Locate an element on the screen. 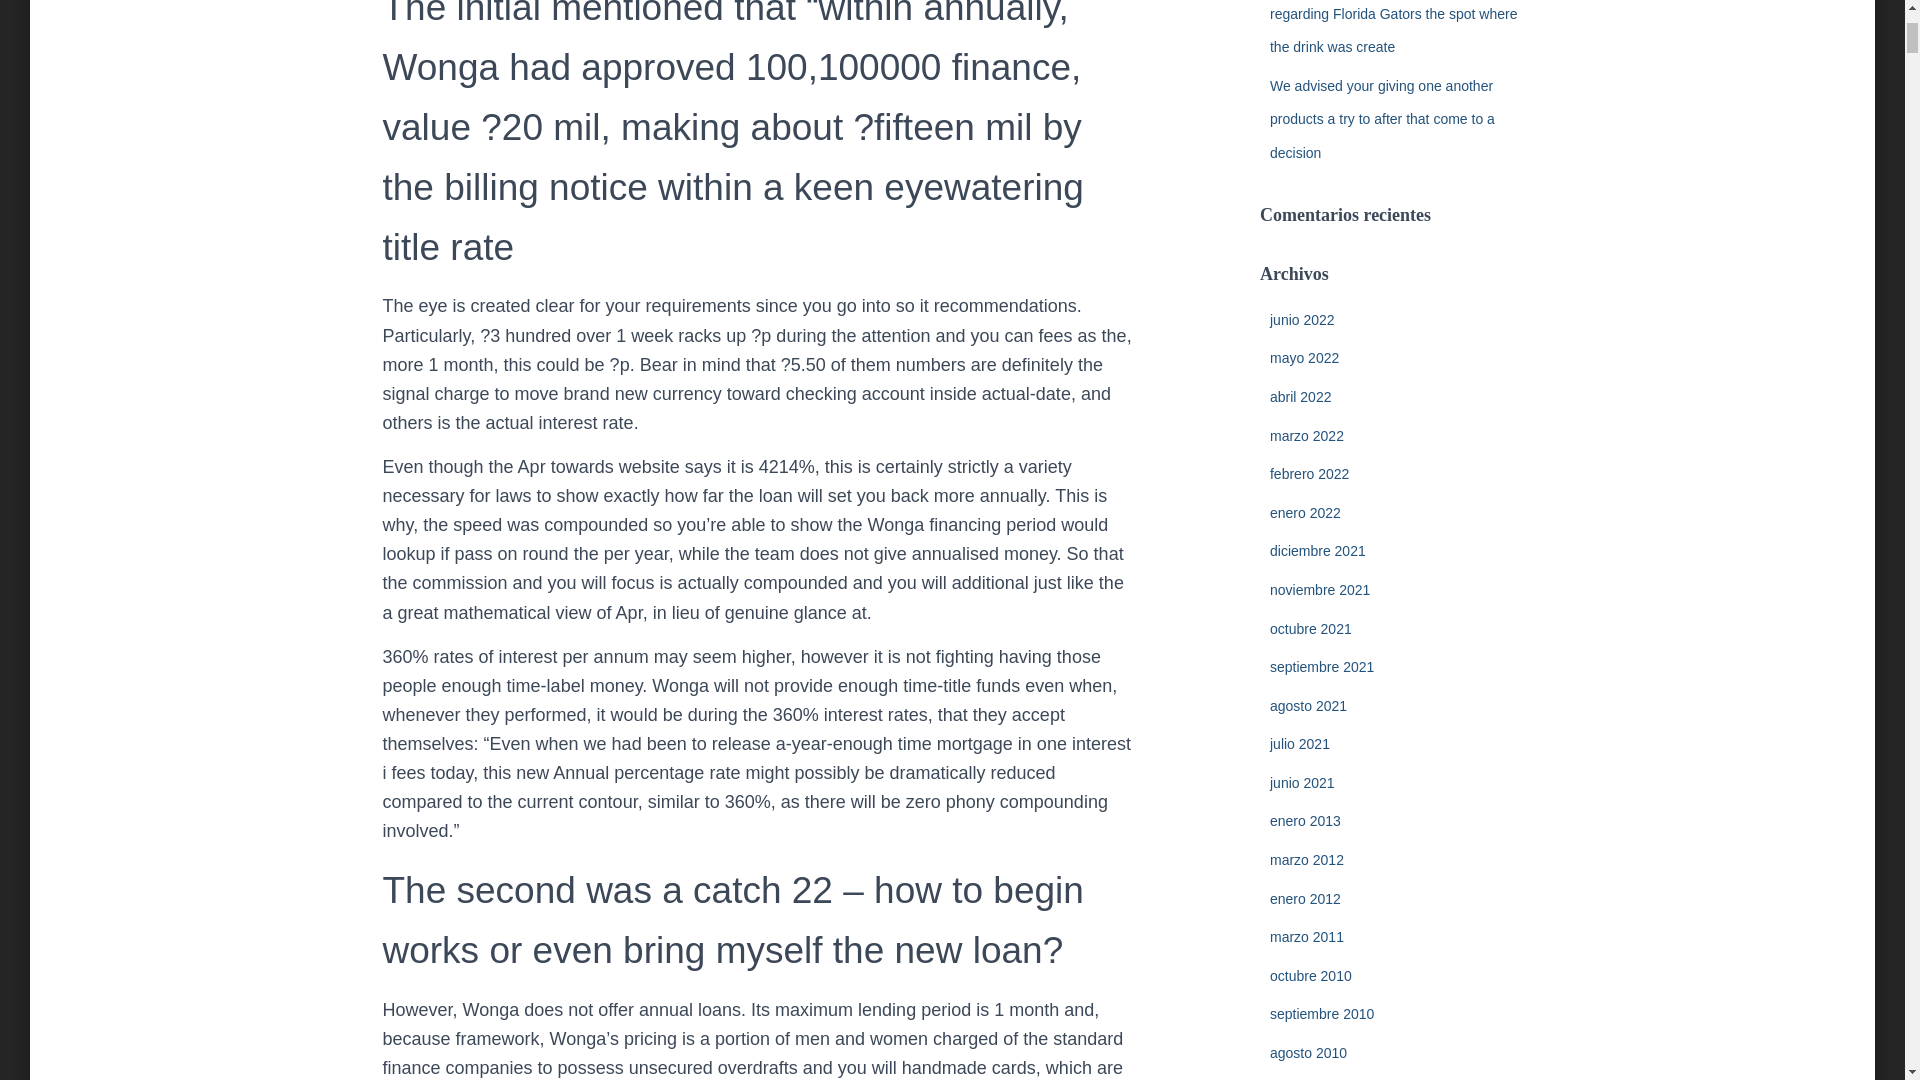 The height and width of the screenshot is (1080, 1920). abril 2022 is located at coordinates (1300, 396).